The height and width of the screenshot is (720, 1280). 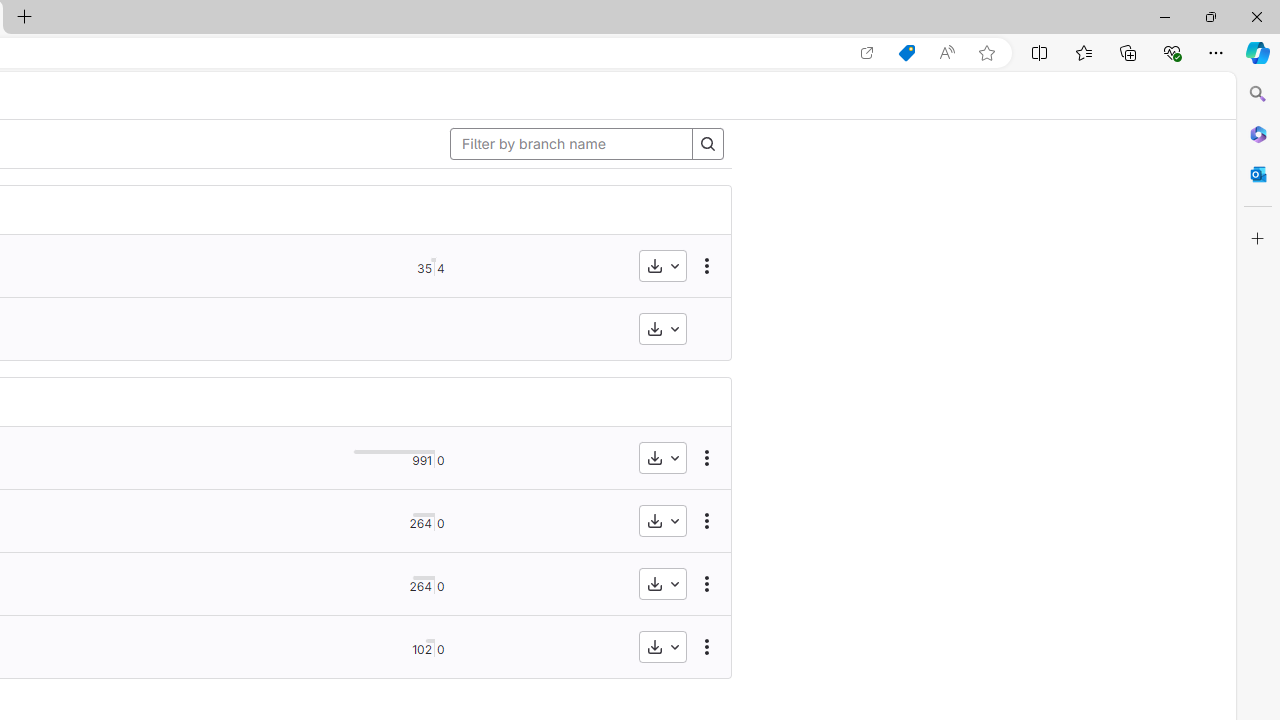 What do you see at coordinates (1164, 16) in the screenshot?
I see `Minimize` at bounding box center [1164, 16].